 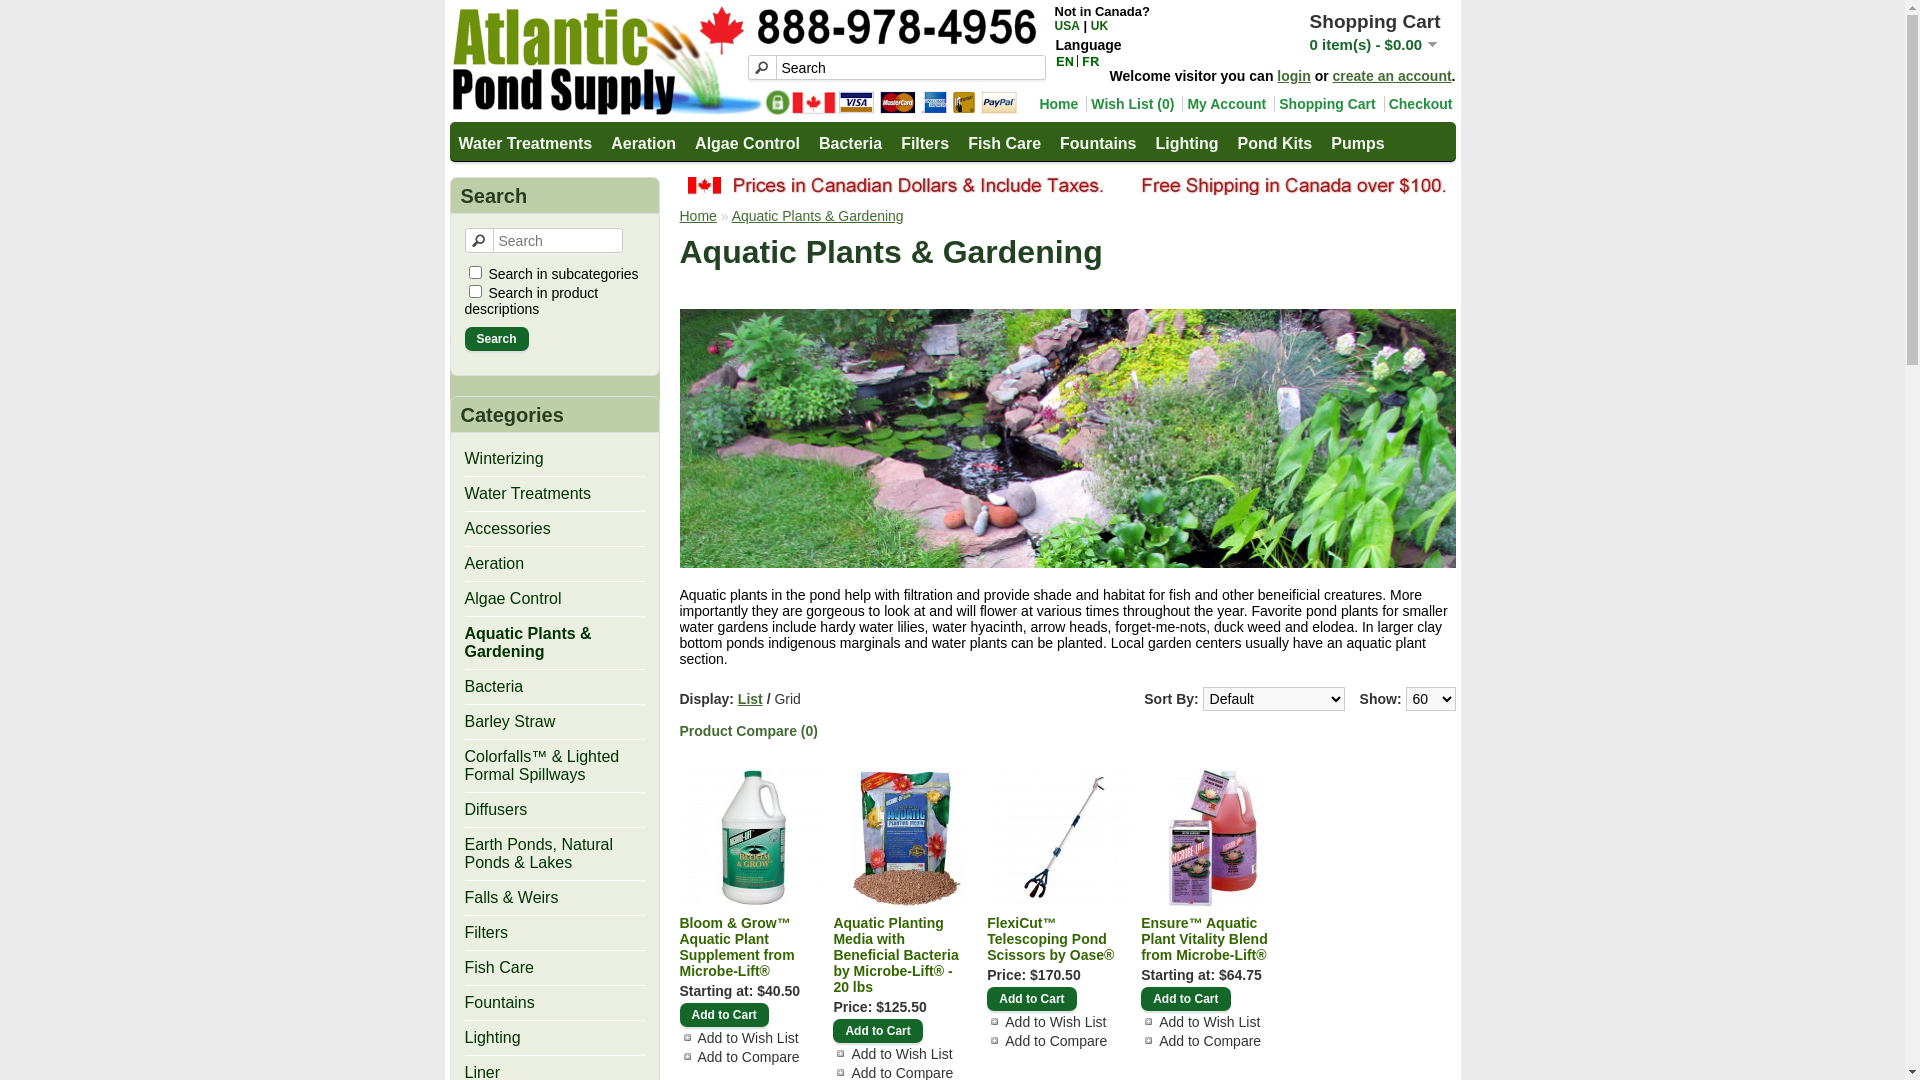 I want to click on Product Compare (0), so click(x=749, y=731).